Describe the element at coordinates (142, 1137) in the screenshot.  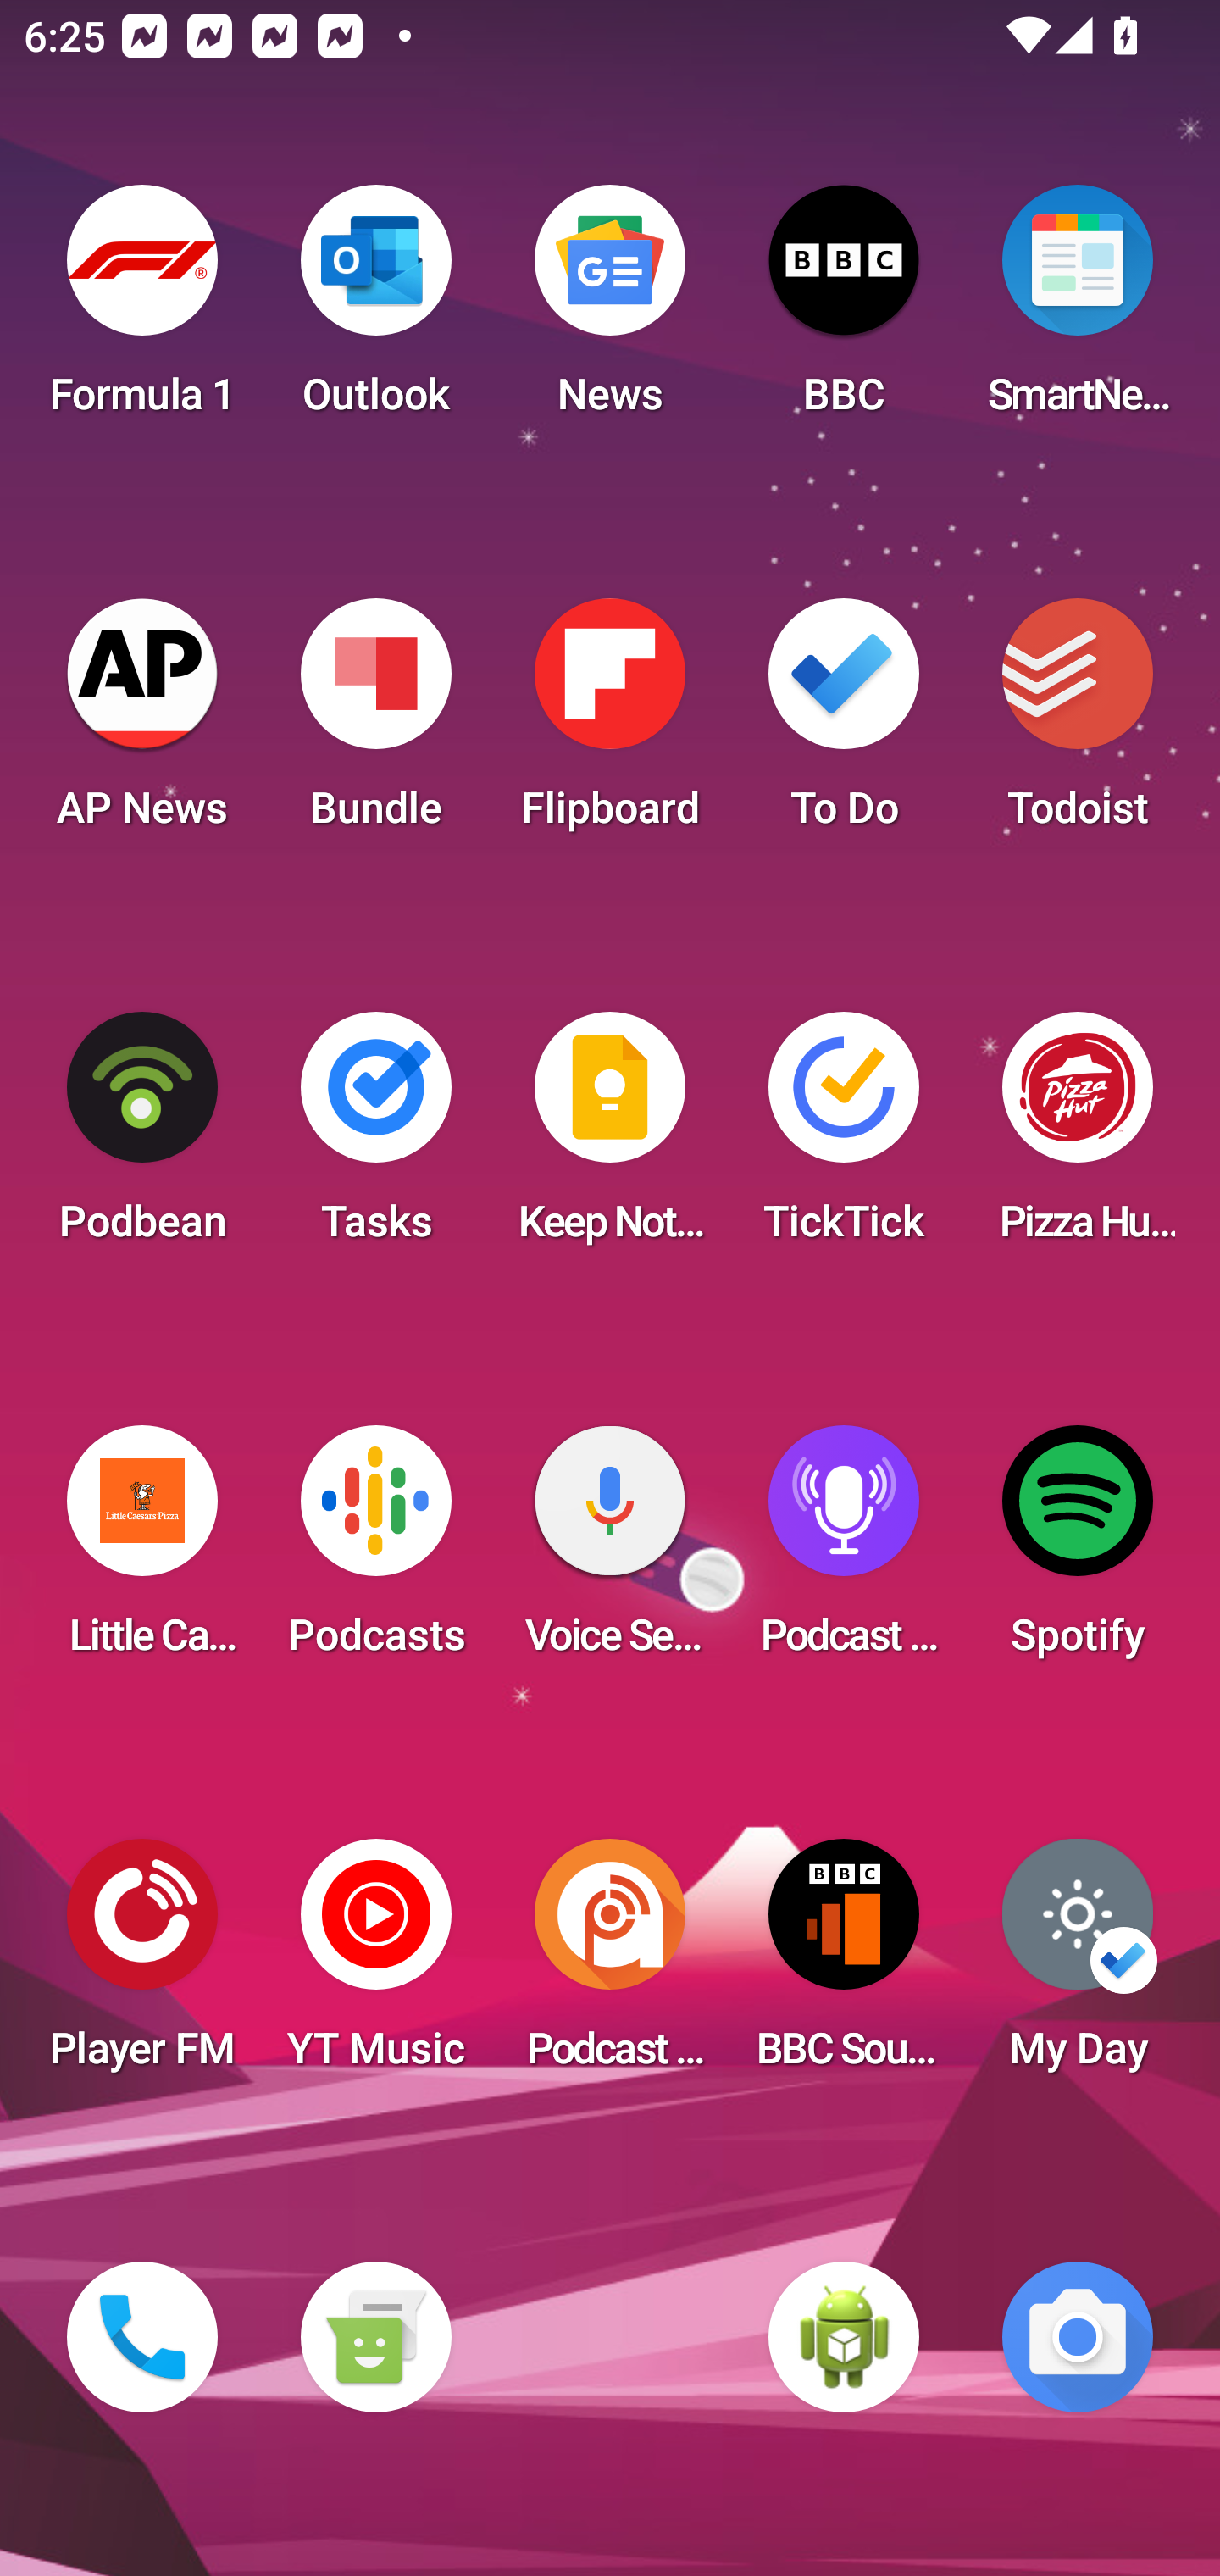
I see `Podbean` at that location.